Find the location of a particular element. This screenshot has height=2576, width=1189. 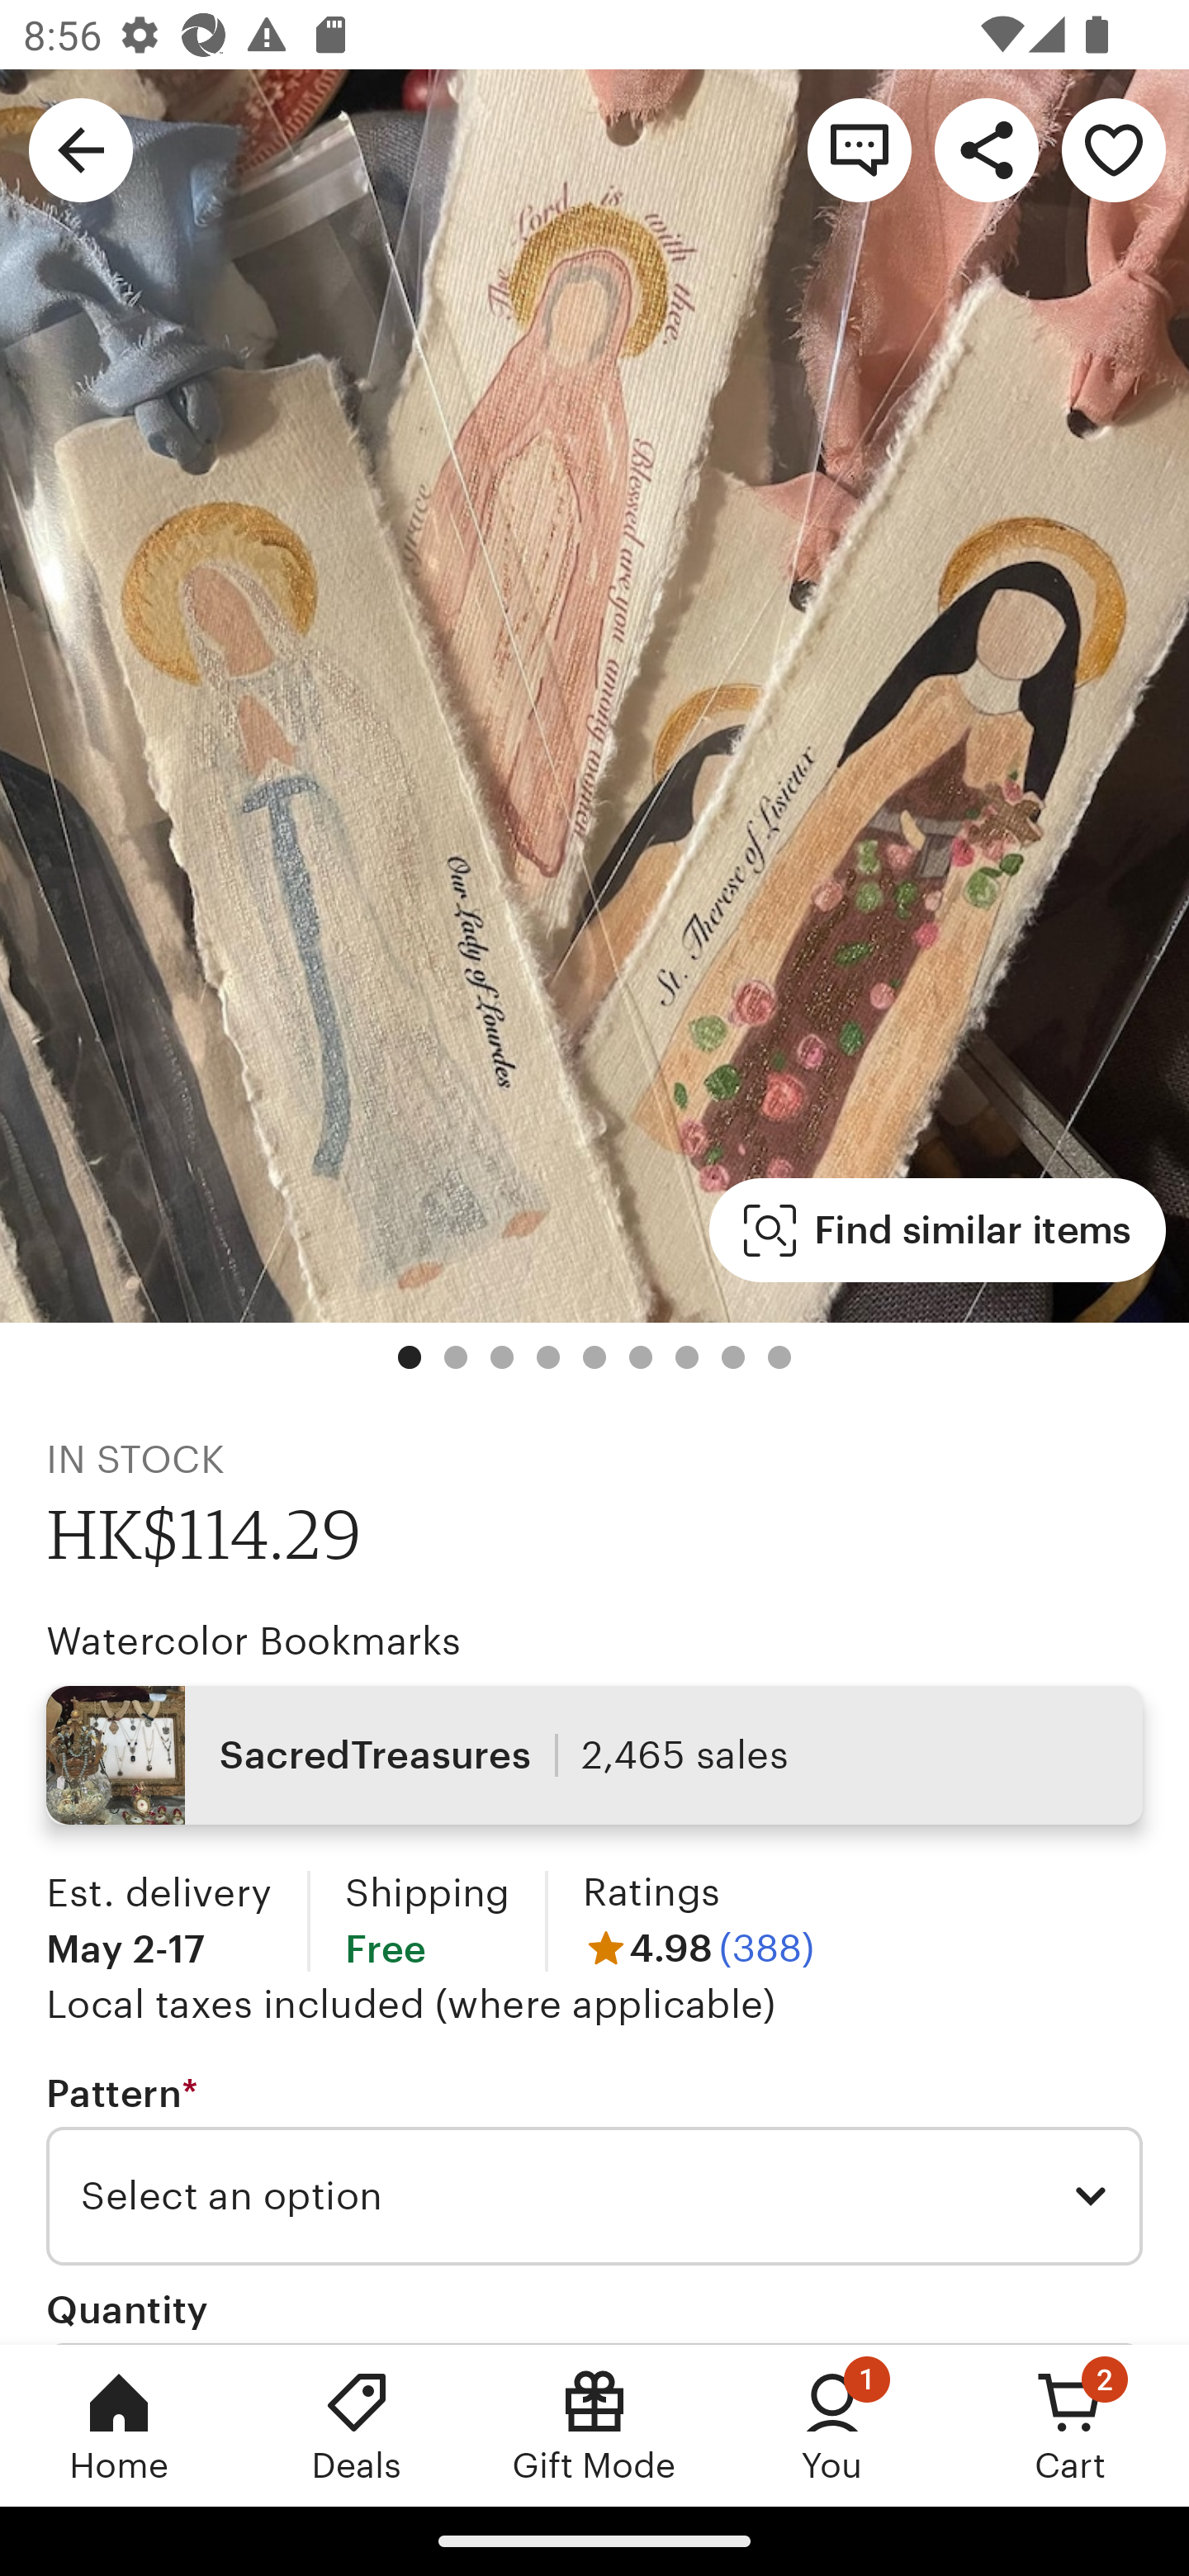

Quantity is located at coordinates (127, 2308).